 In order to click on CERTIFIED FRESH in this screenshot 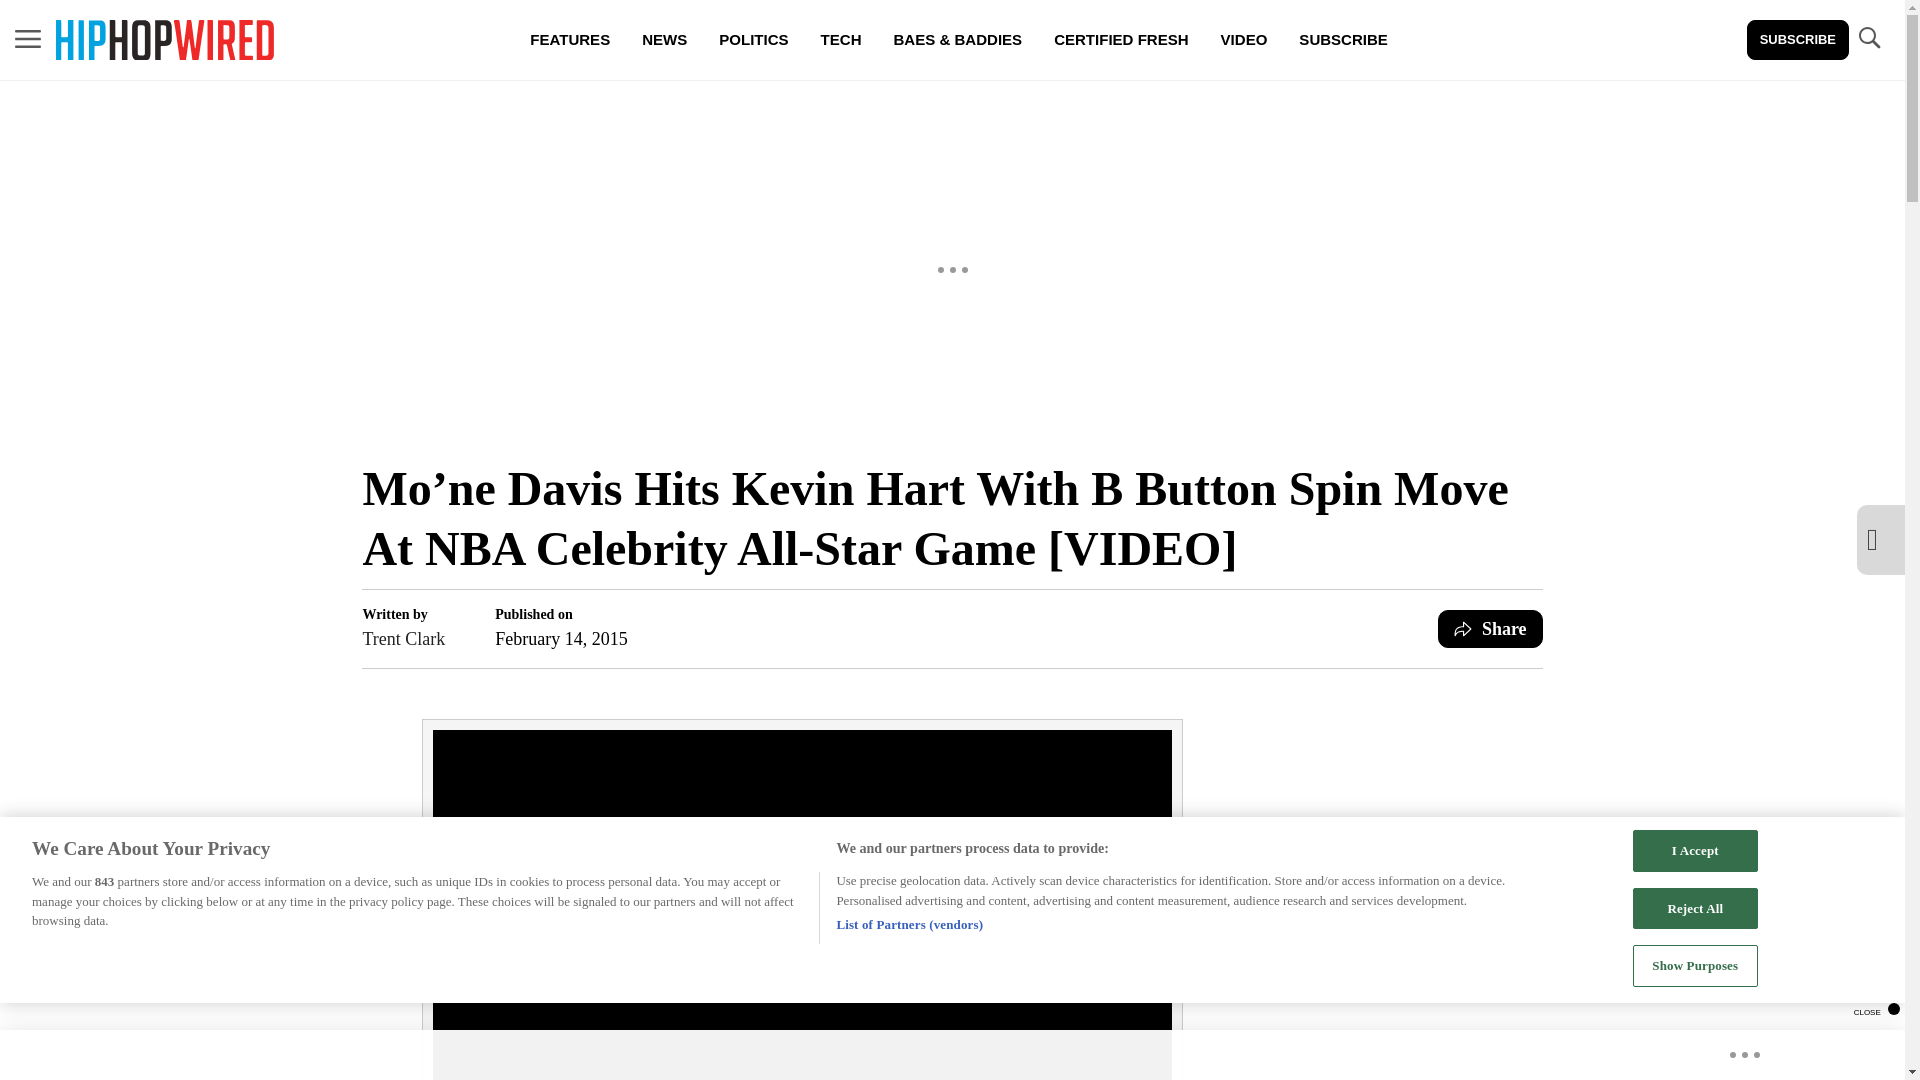, I will do `click(1120, 40)`.